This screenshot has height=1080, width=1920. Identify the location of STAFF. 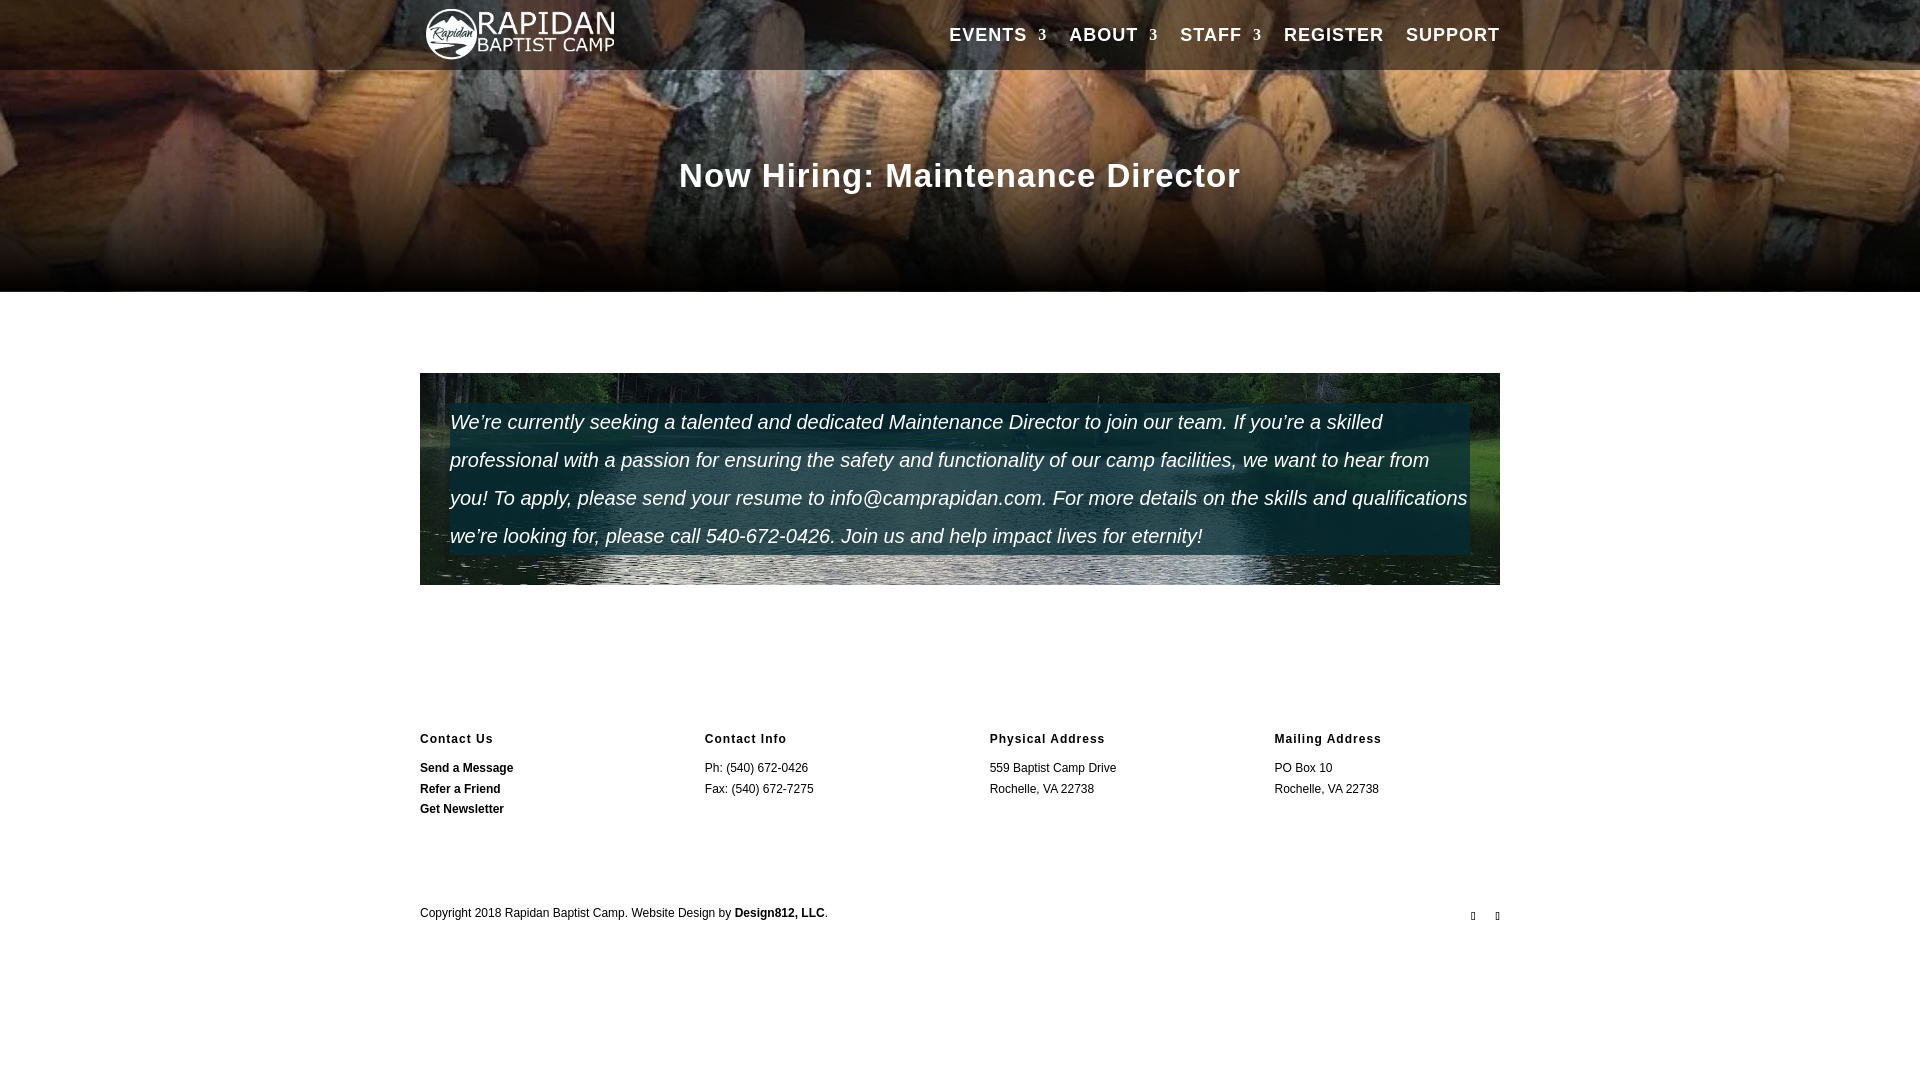
(1220, 49).